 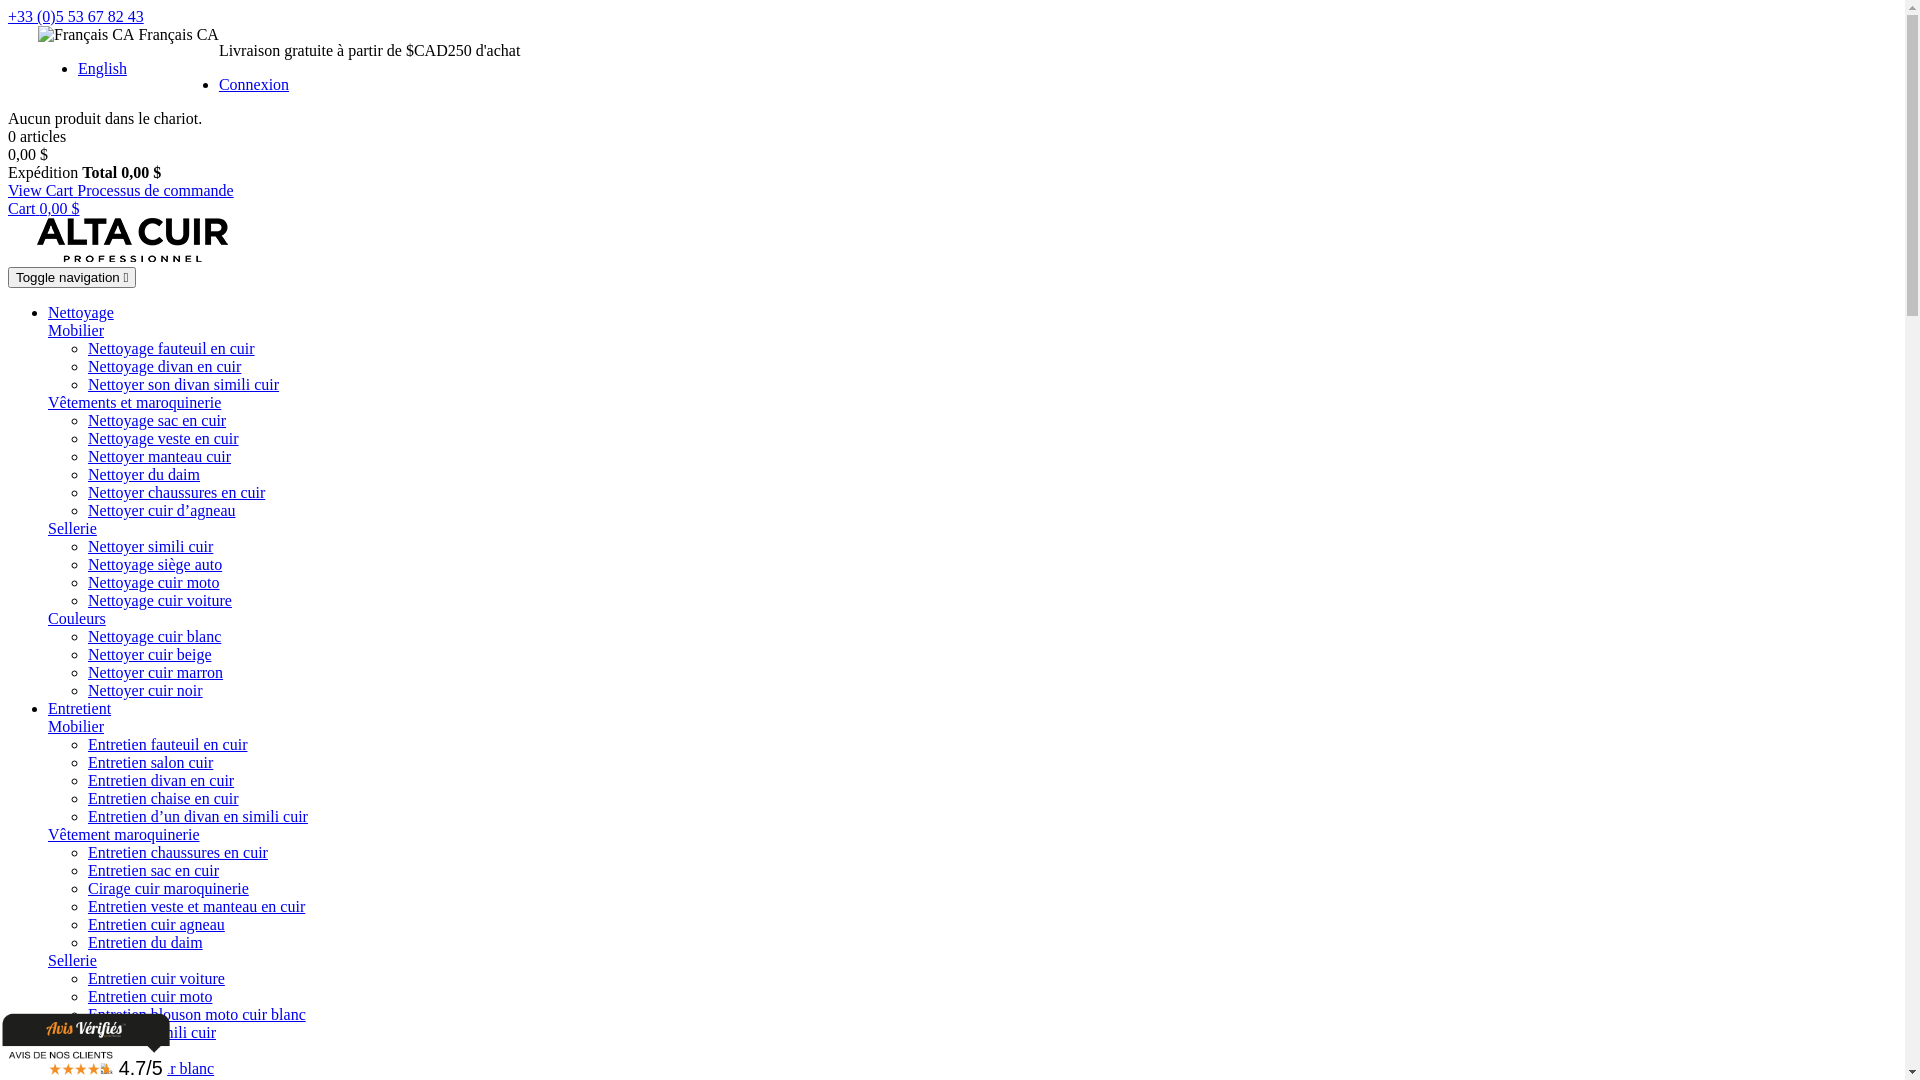 I want to click on Nettoyer son divan simili cuir, so click(x=184, y=384).